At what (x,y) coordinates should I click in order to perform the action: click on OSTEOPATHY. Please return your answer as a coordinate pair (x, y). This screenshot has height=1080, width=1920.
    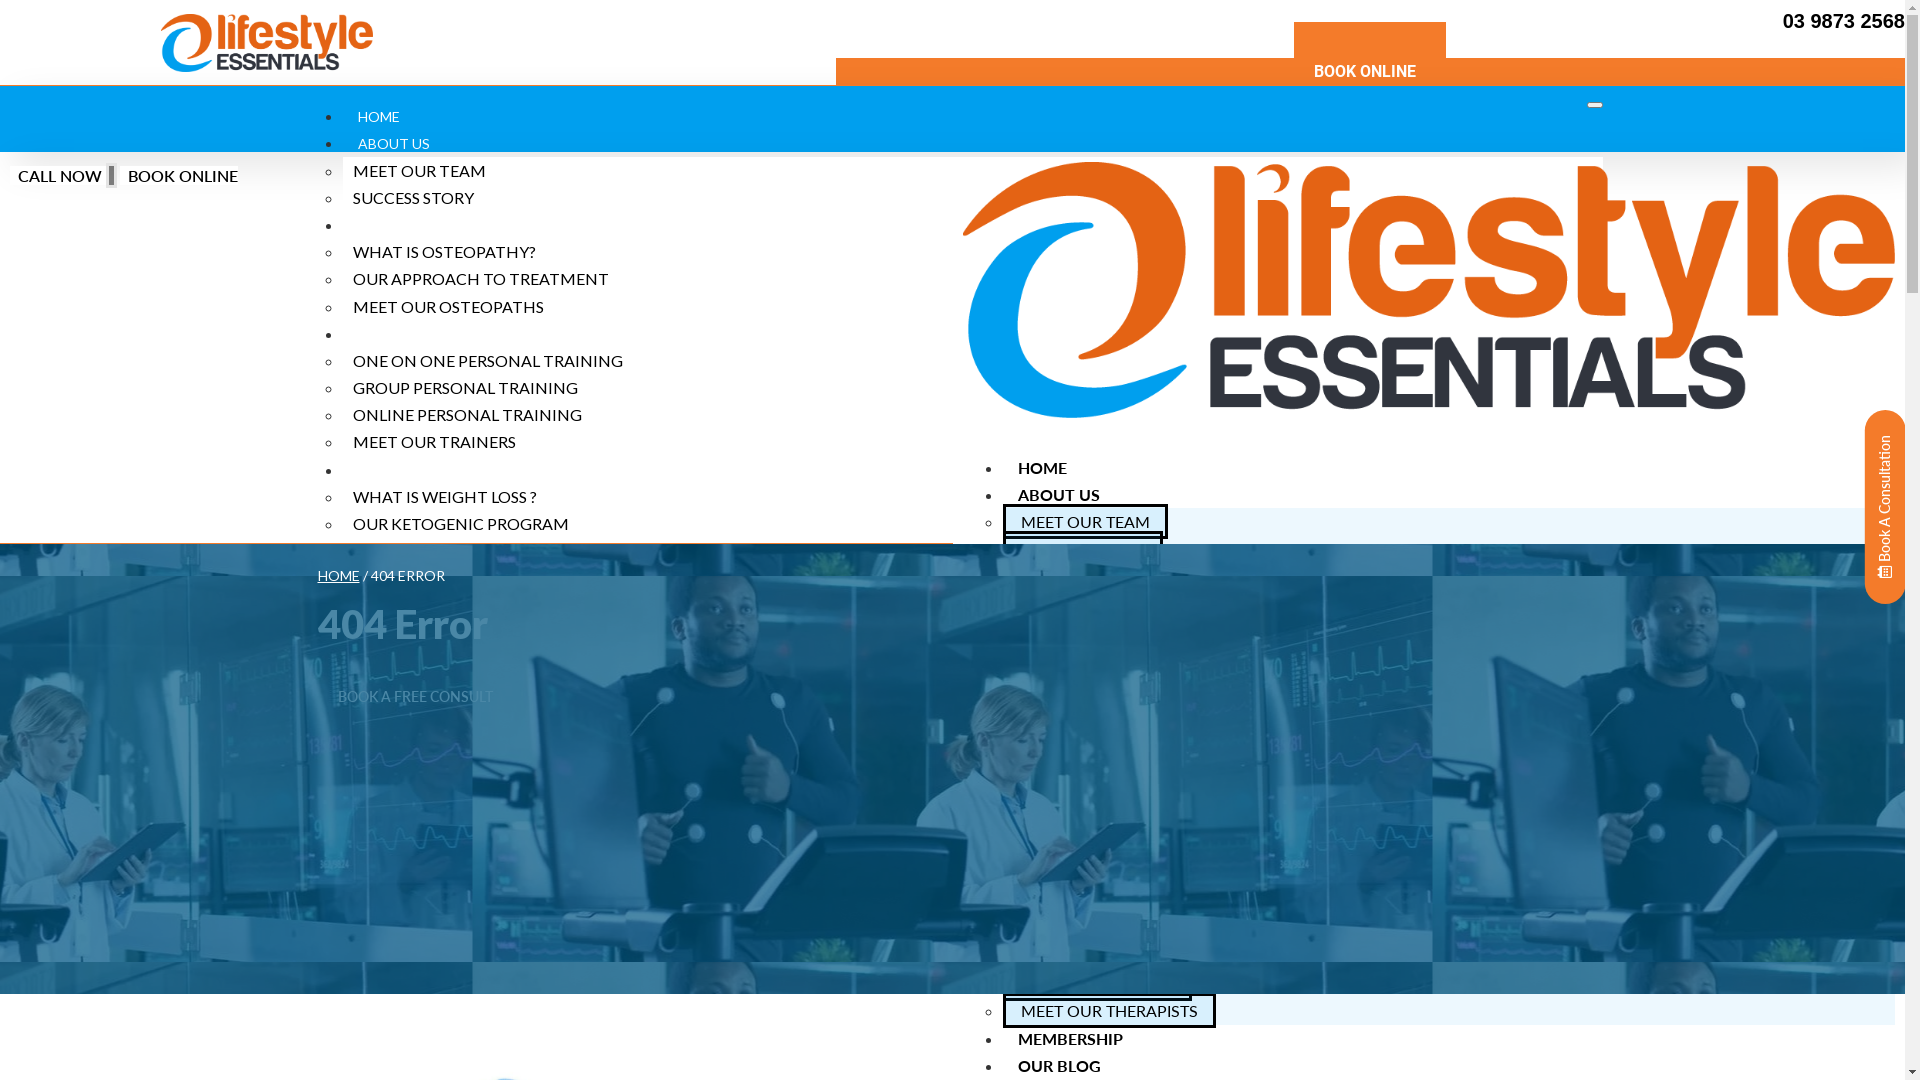
    Looking at the image, I should click on (1078, 576).